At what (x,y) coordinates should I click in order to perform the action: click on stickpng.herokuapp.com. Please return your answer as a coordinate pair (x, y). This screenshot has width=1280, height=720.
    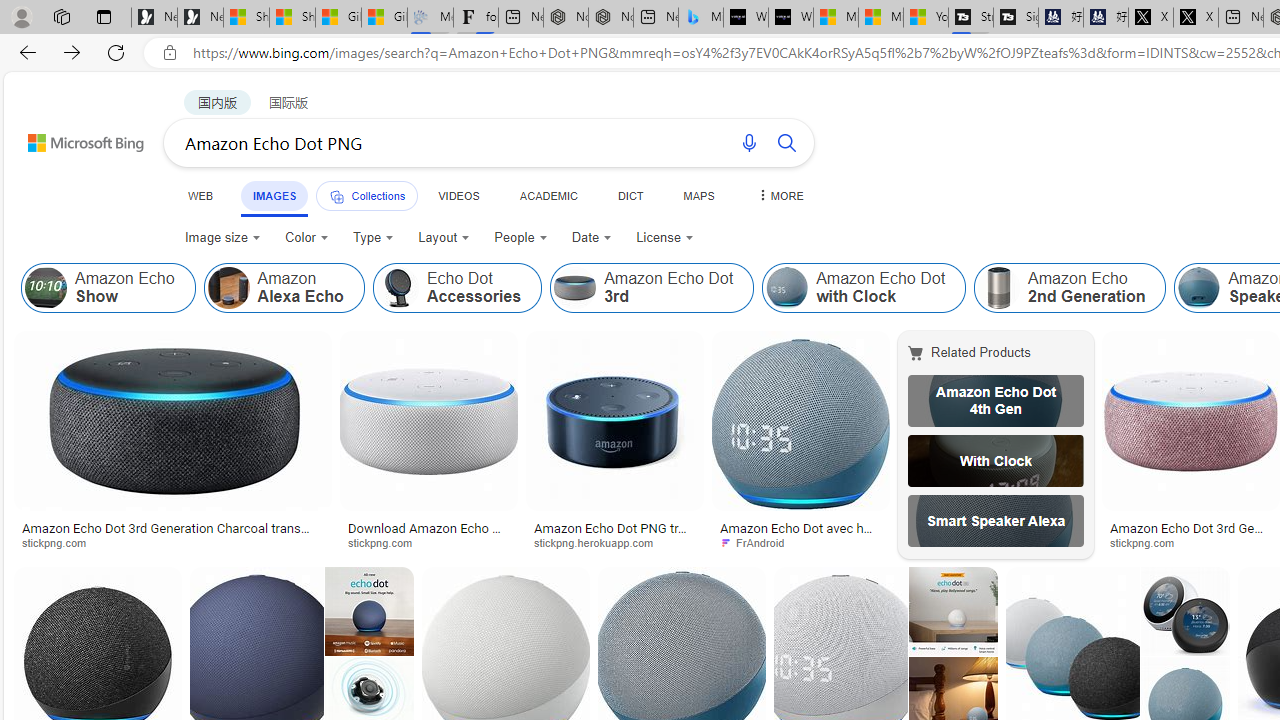
    Looking at the image, I should click on (614, 542).